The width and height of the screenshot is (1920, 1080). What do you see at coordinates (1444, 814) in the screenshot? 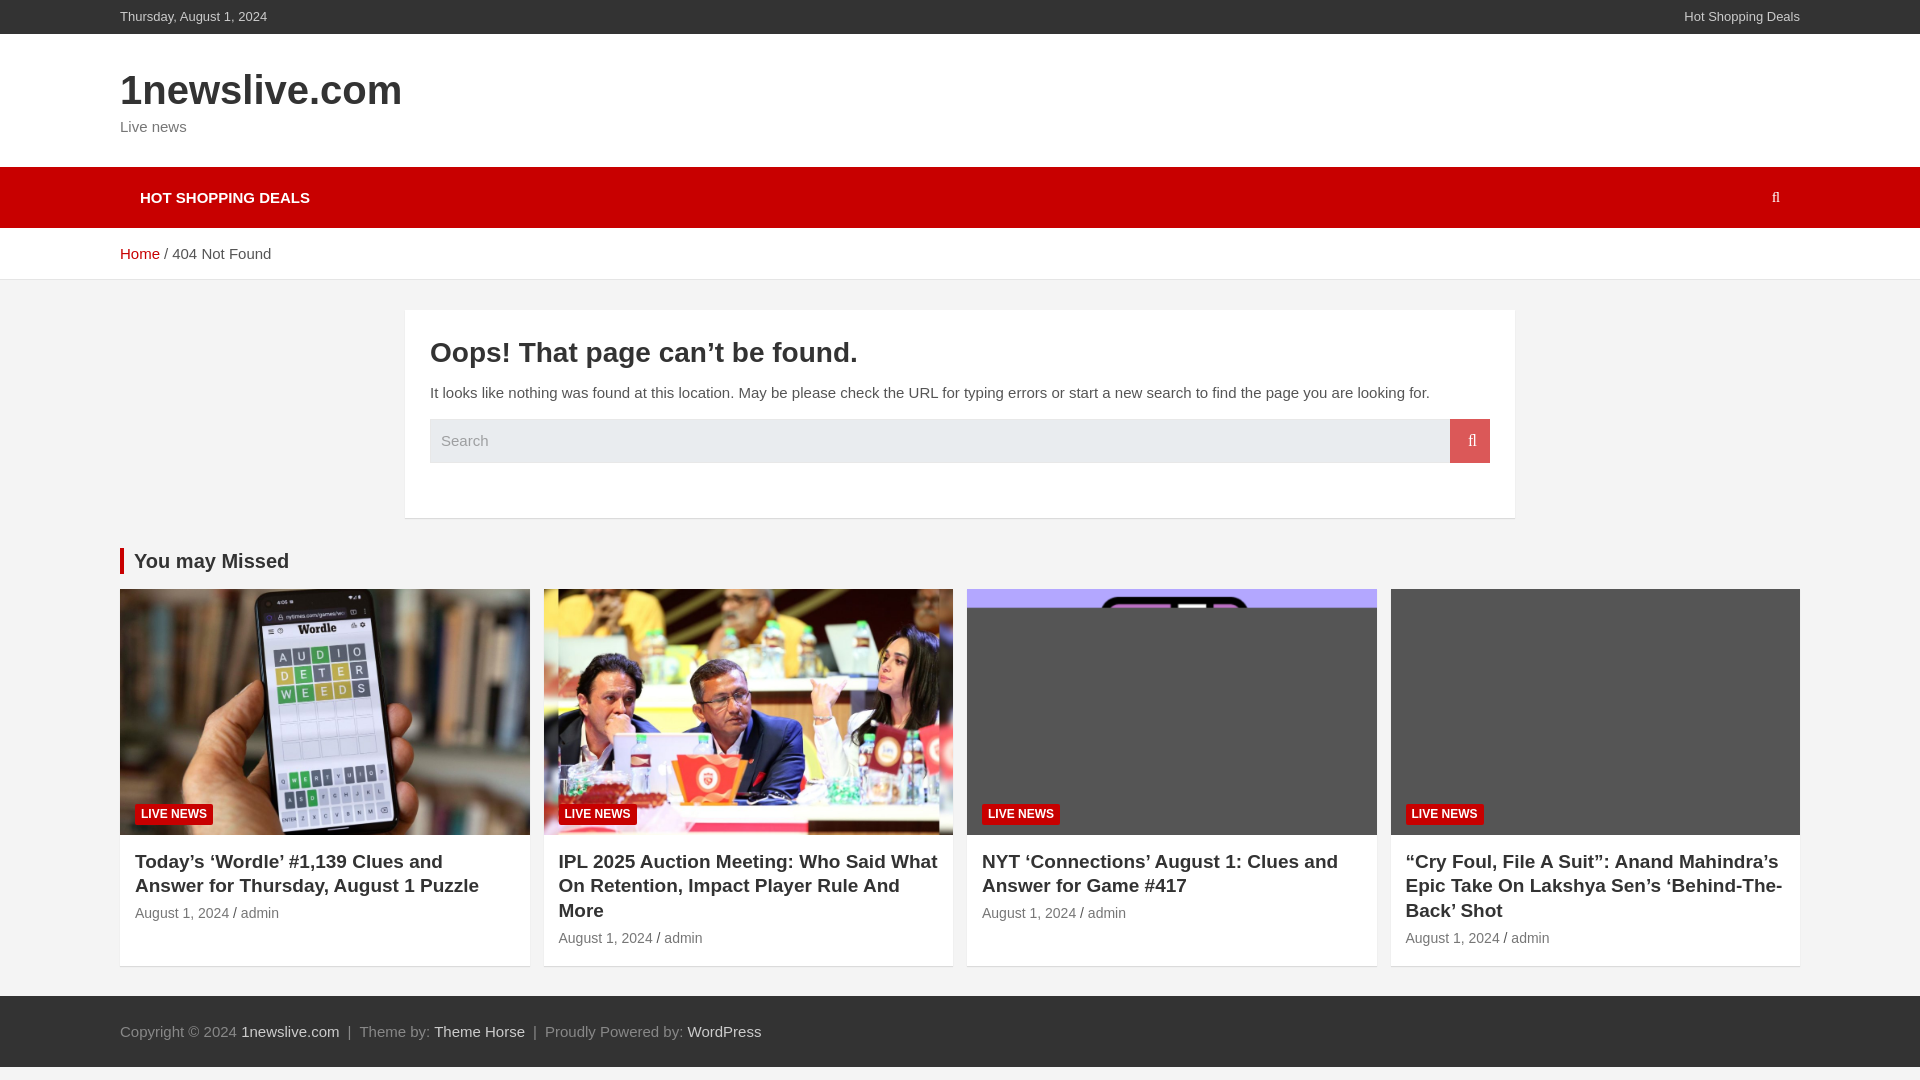
I see `LIVE NEWS` at bounding box center [1444, 814].